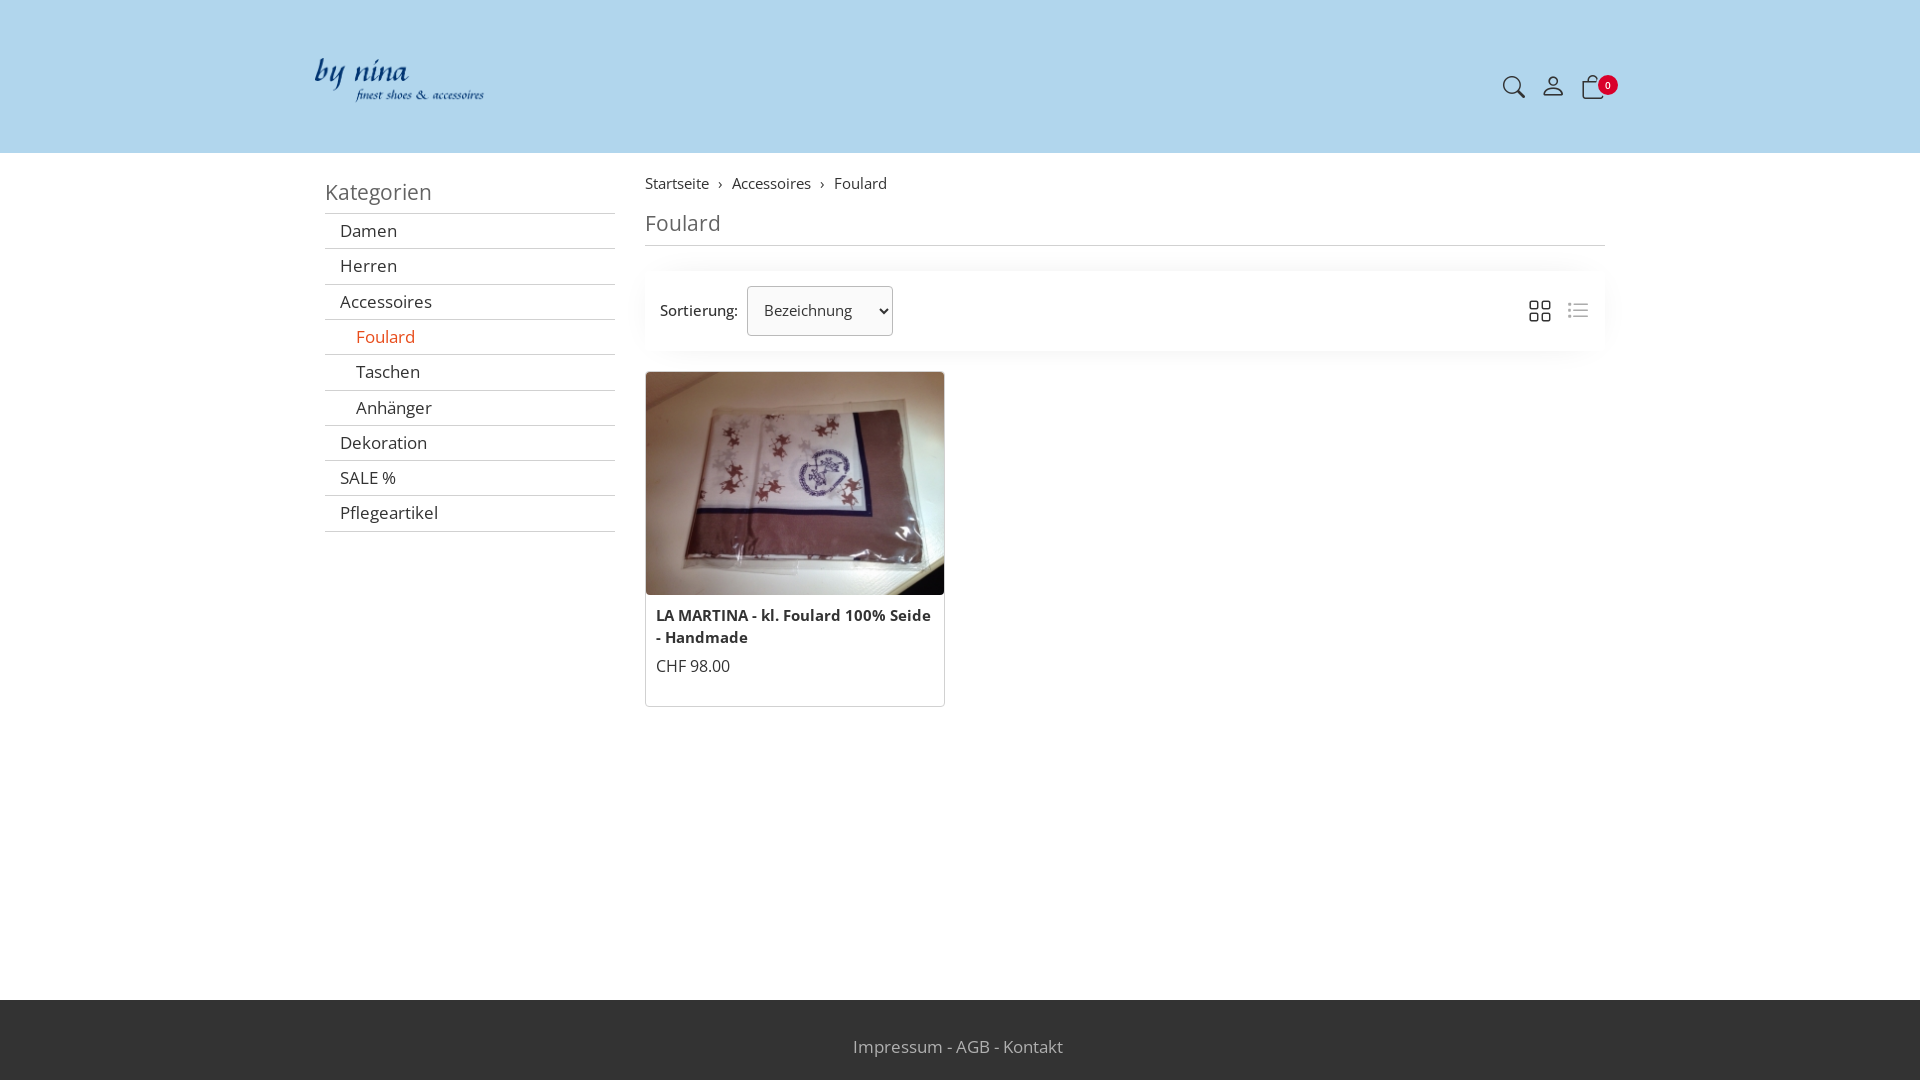 The height and width of the screenshot is (1080, 1920). What do you see at coordinates (470, 337) in the screenshot?
I see `Foulard` at bounding box center [470, 337].